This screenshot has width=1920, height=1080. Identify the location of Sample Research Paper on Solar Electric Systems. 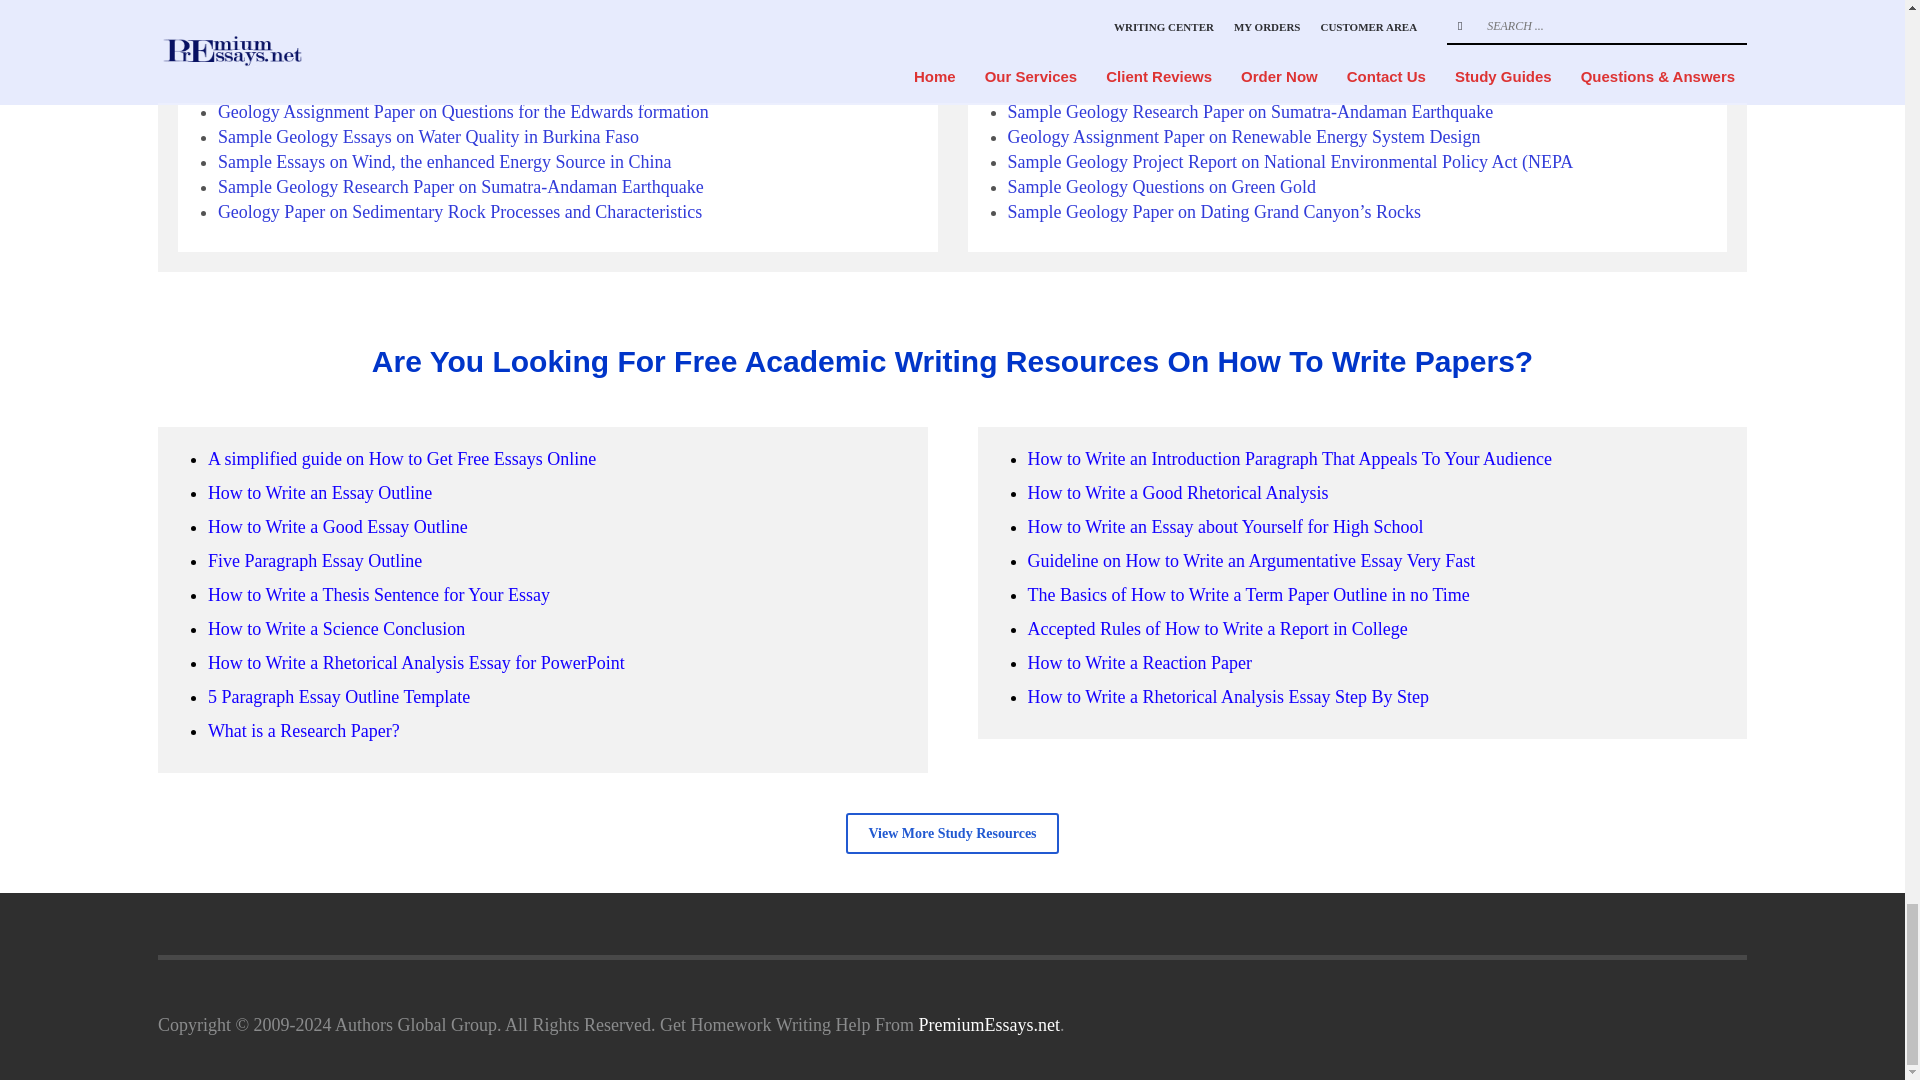
(398, 12).